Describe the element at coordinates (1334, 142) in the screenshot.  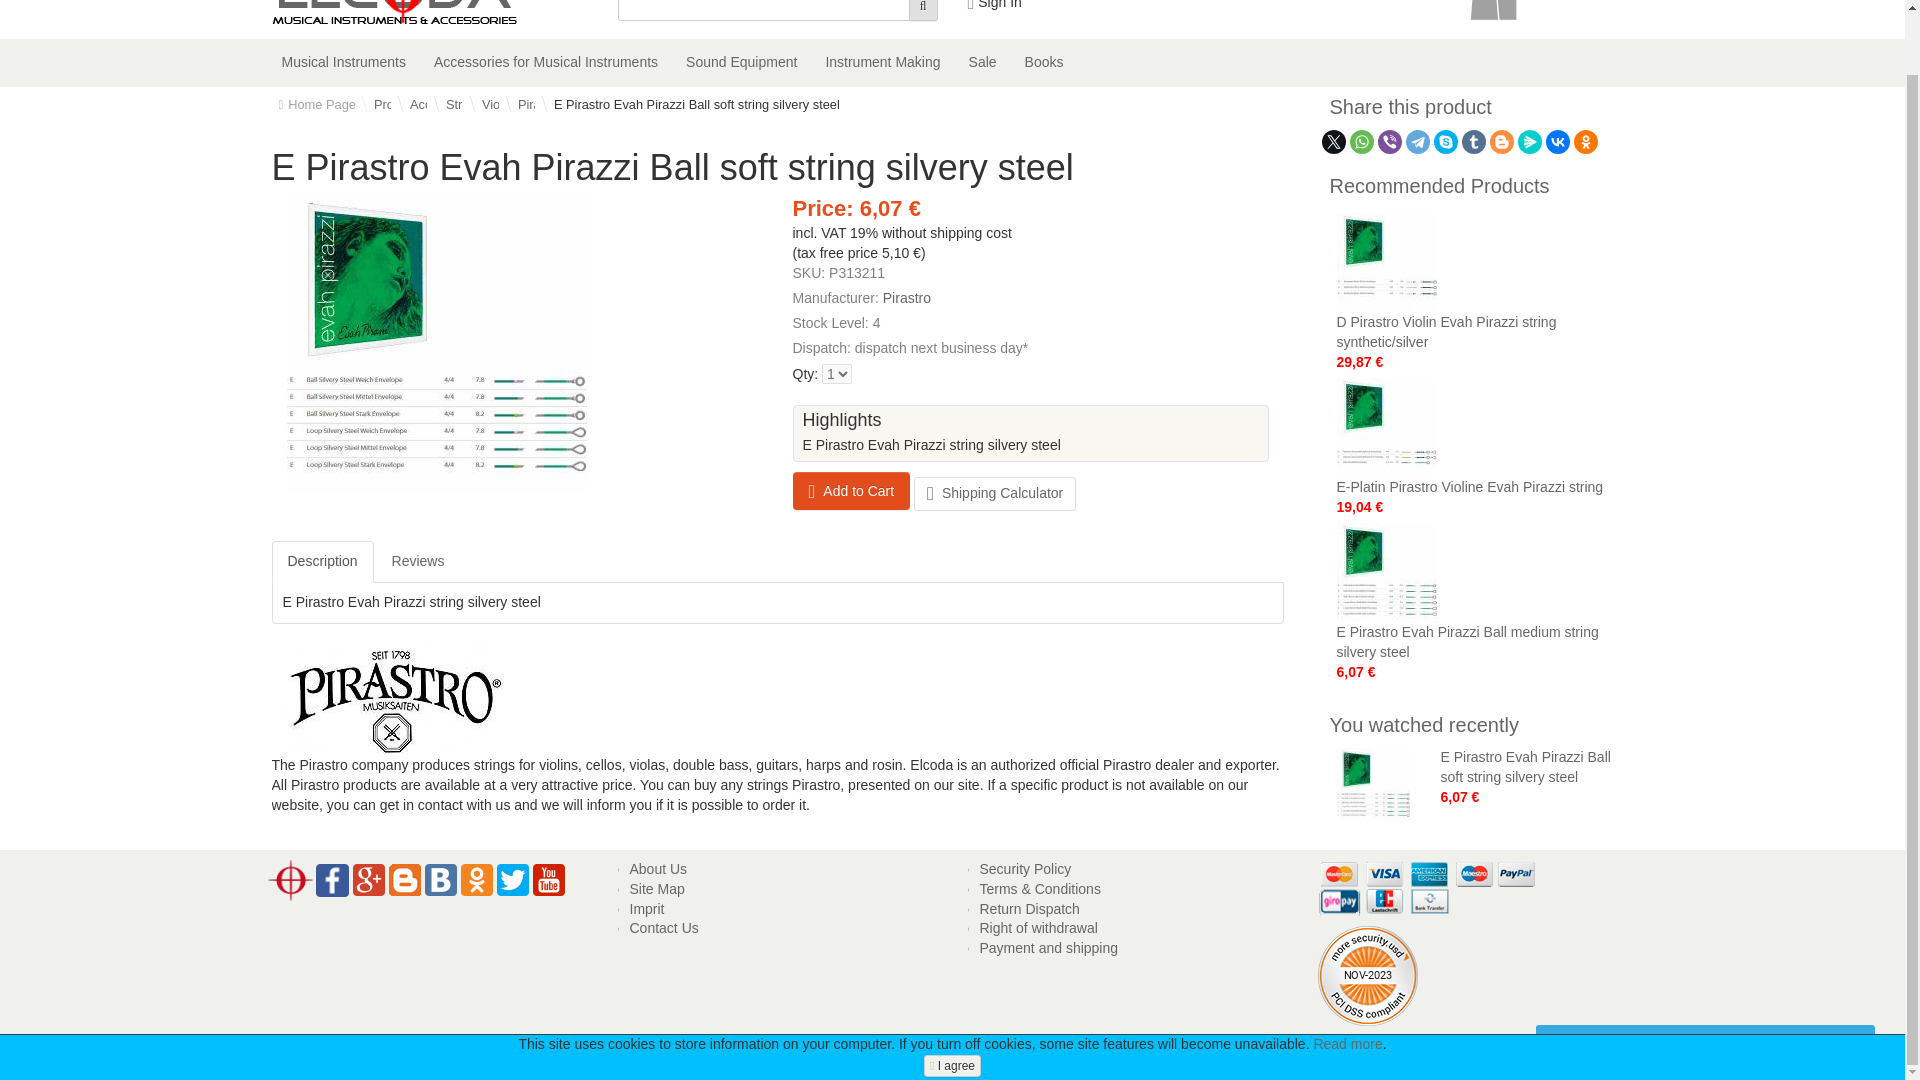
I see `Twitter` at that location.